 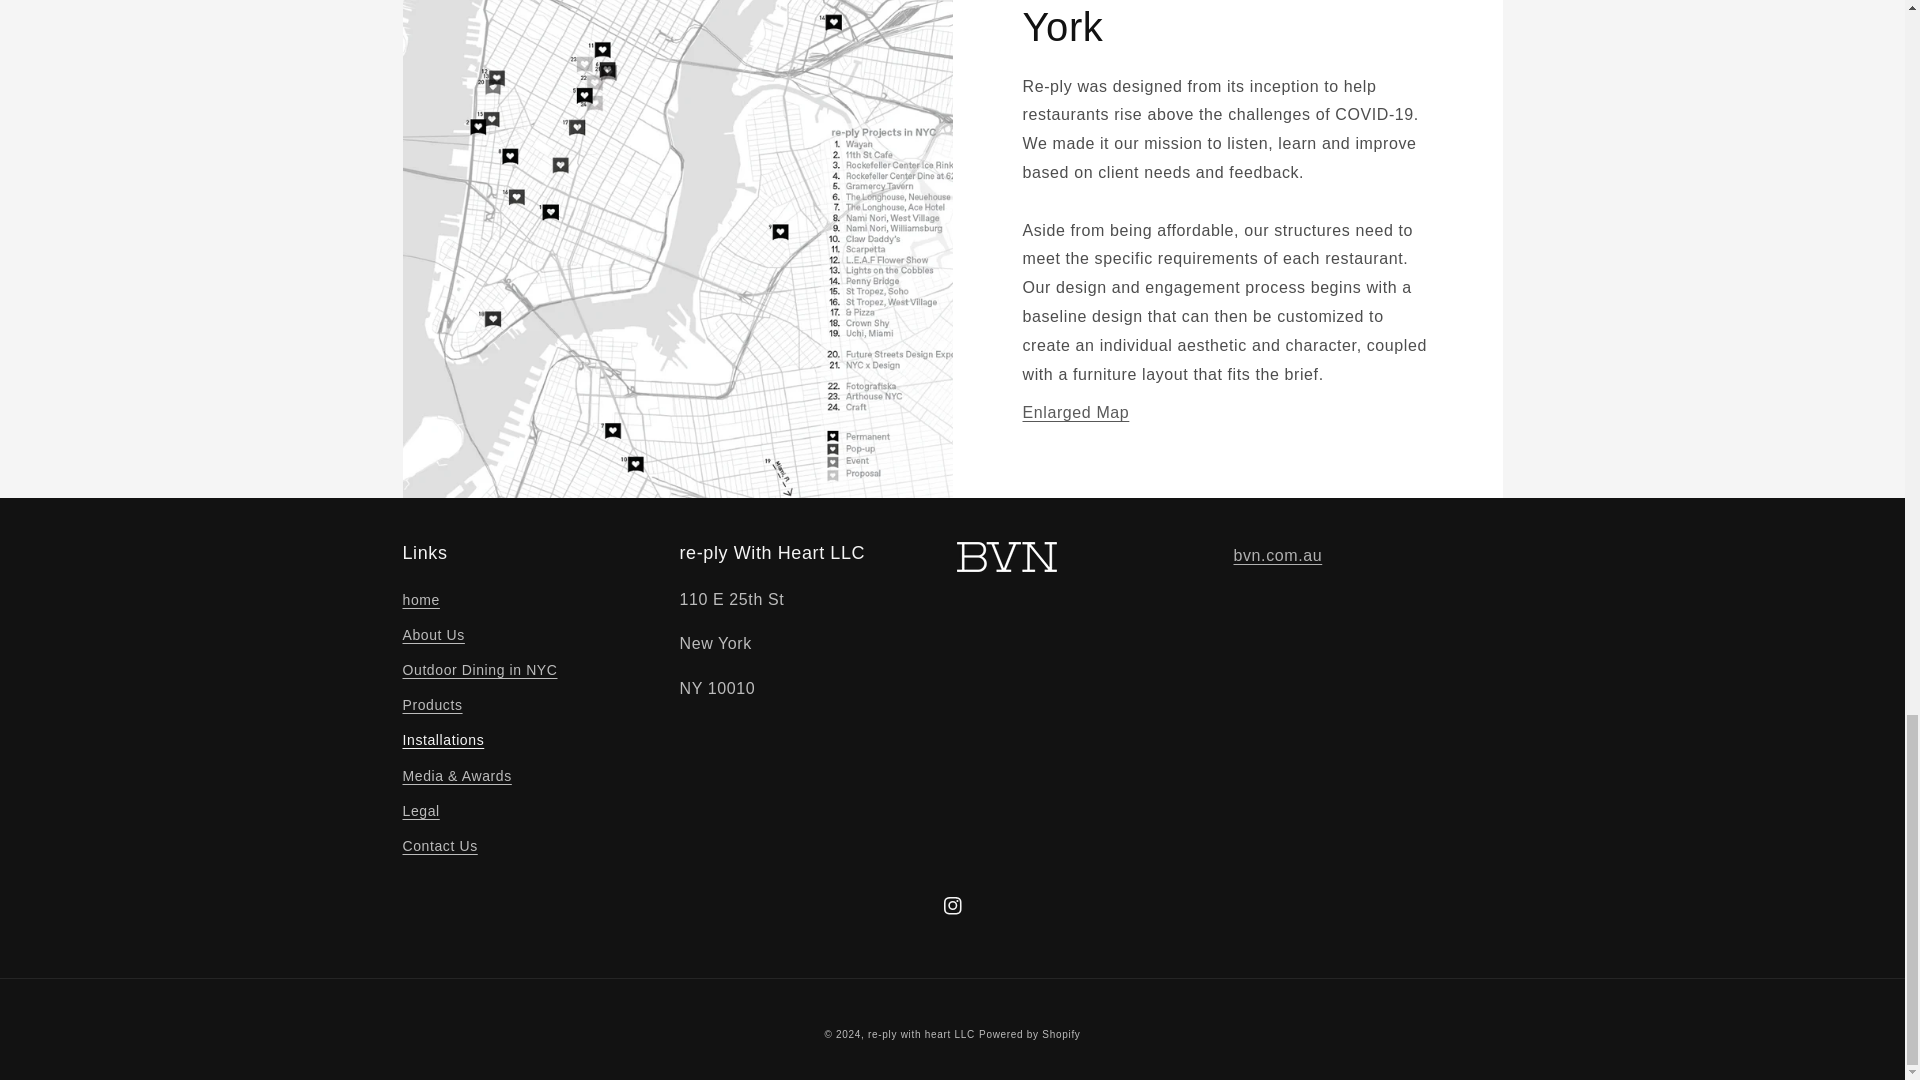 What do you see at coordinates (1074, 412) in the screenshot?
I see `Enlarged Map` at bounding box center [1074, 412].